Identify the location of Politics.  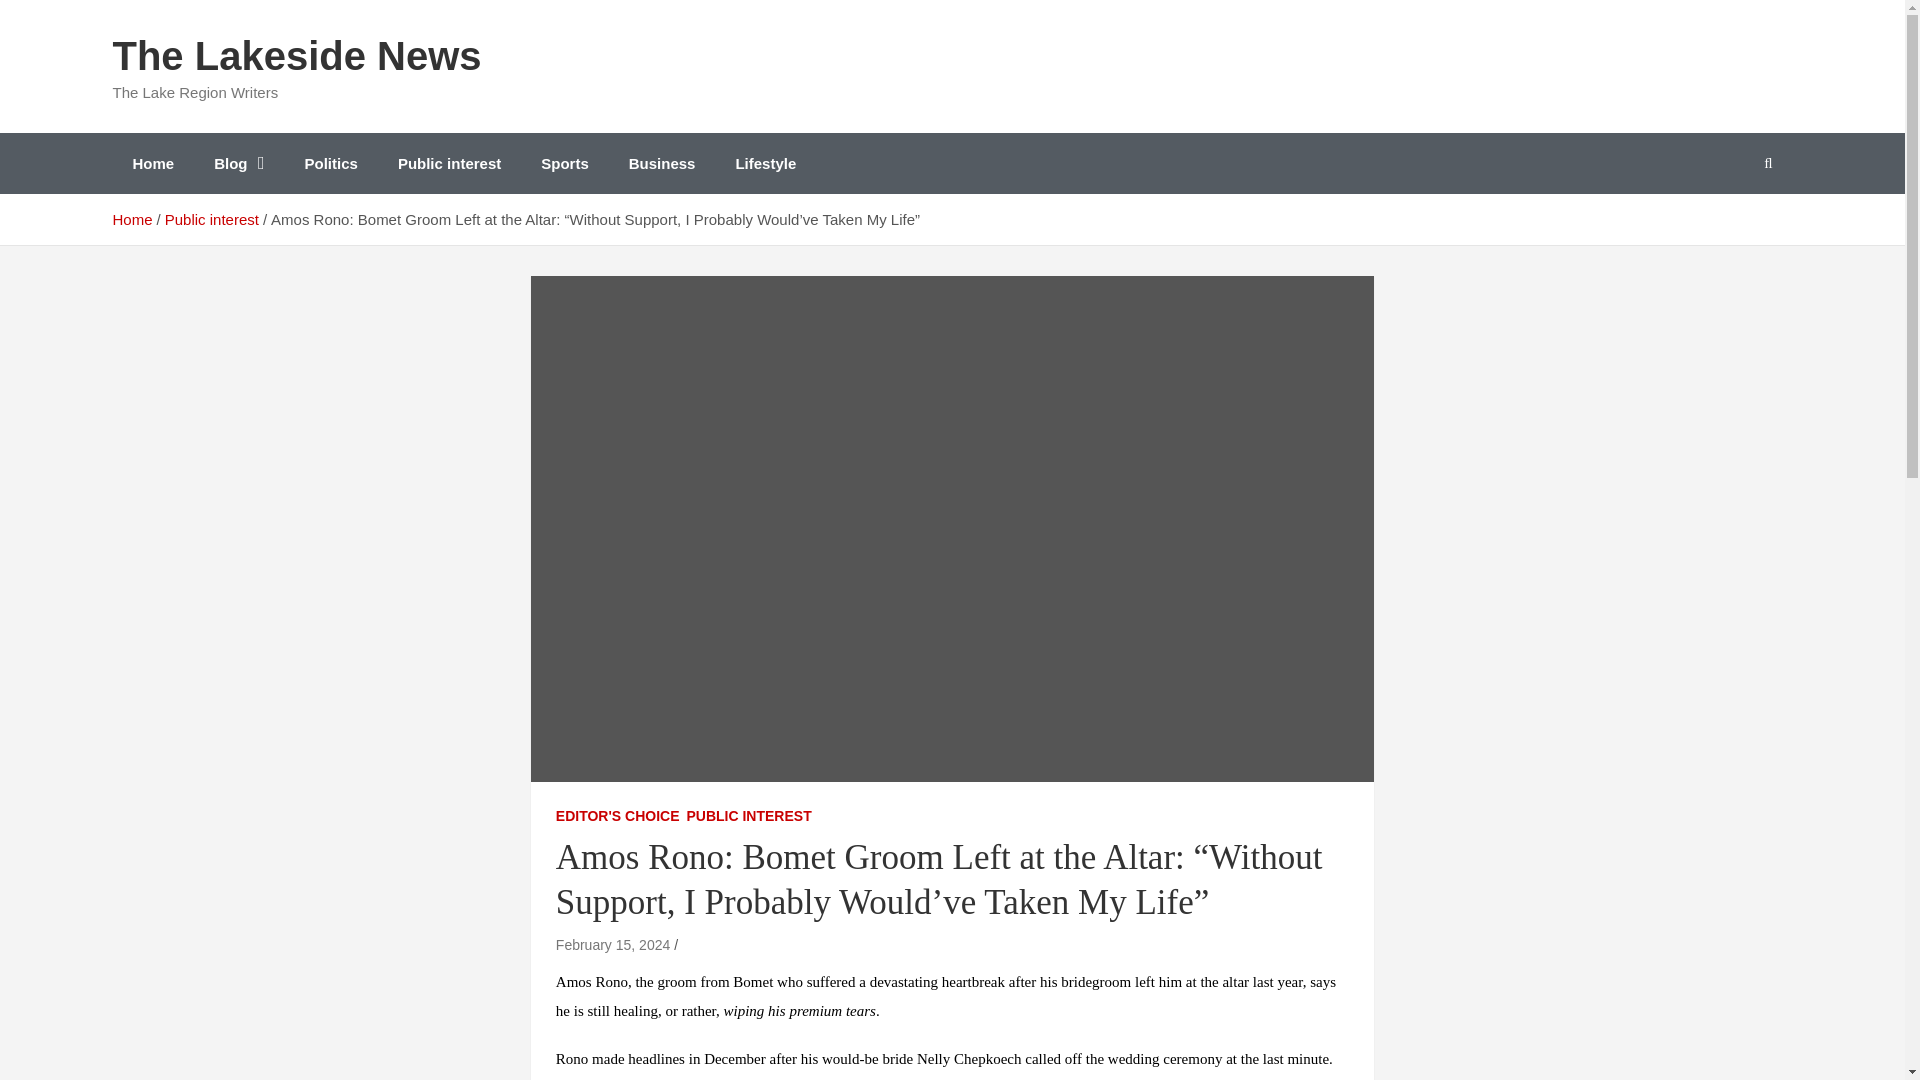
(331, 163).